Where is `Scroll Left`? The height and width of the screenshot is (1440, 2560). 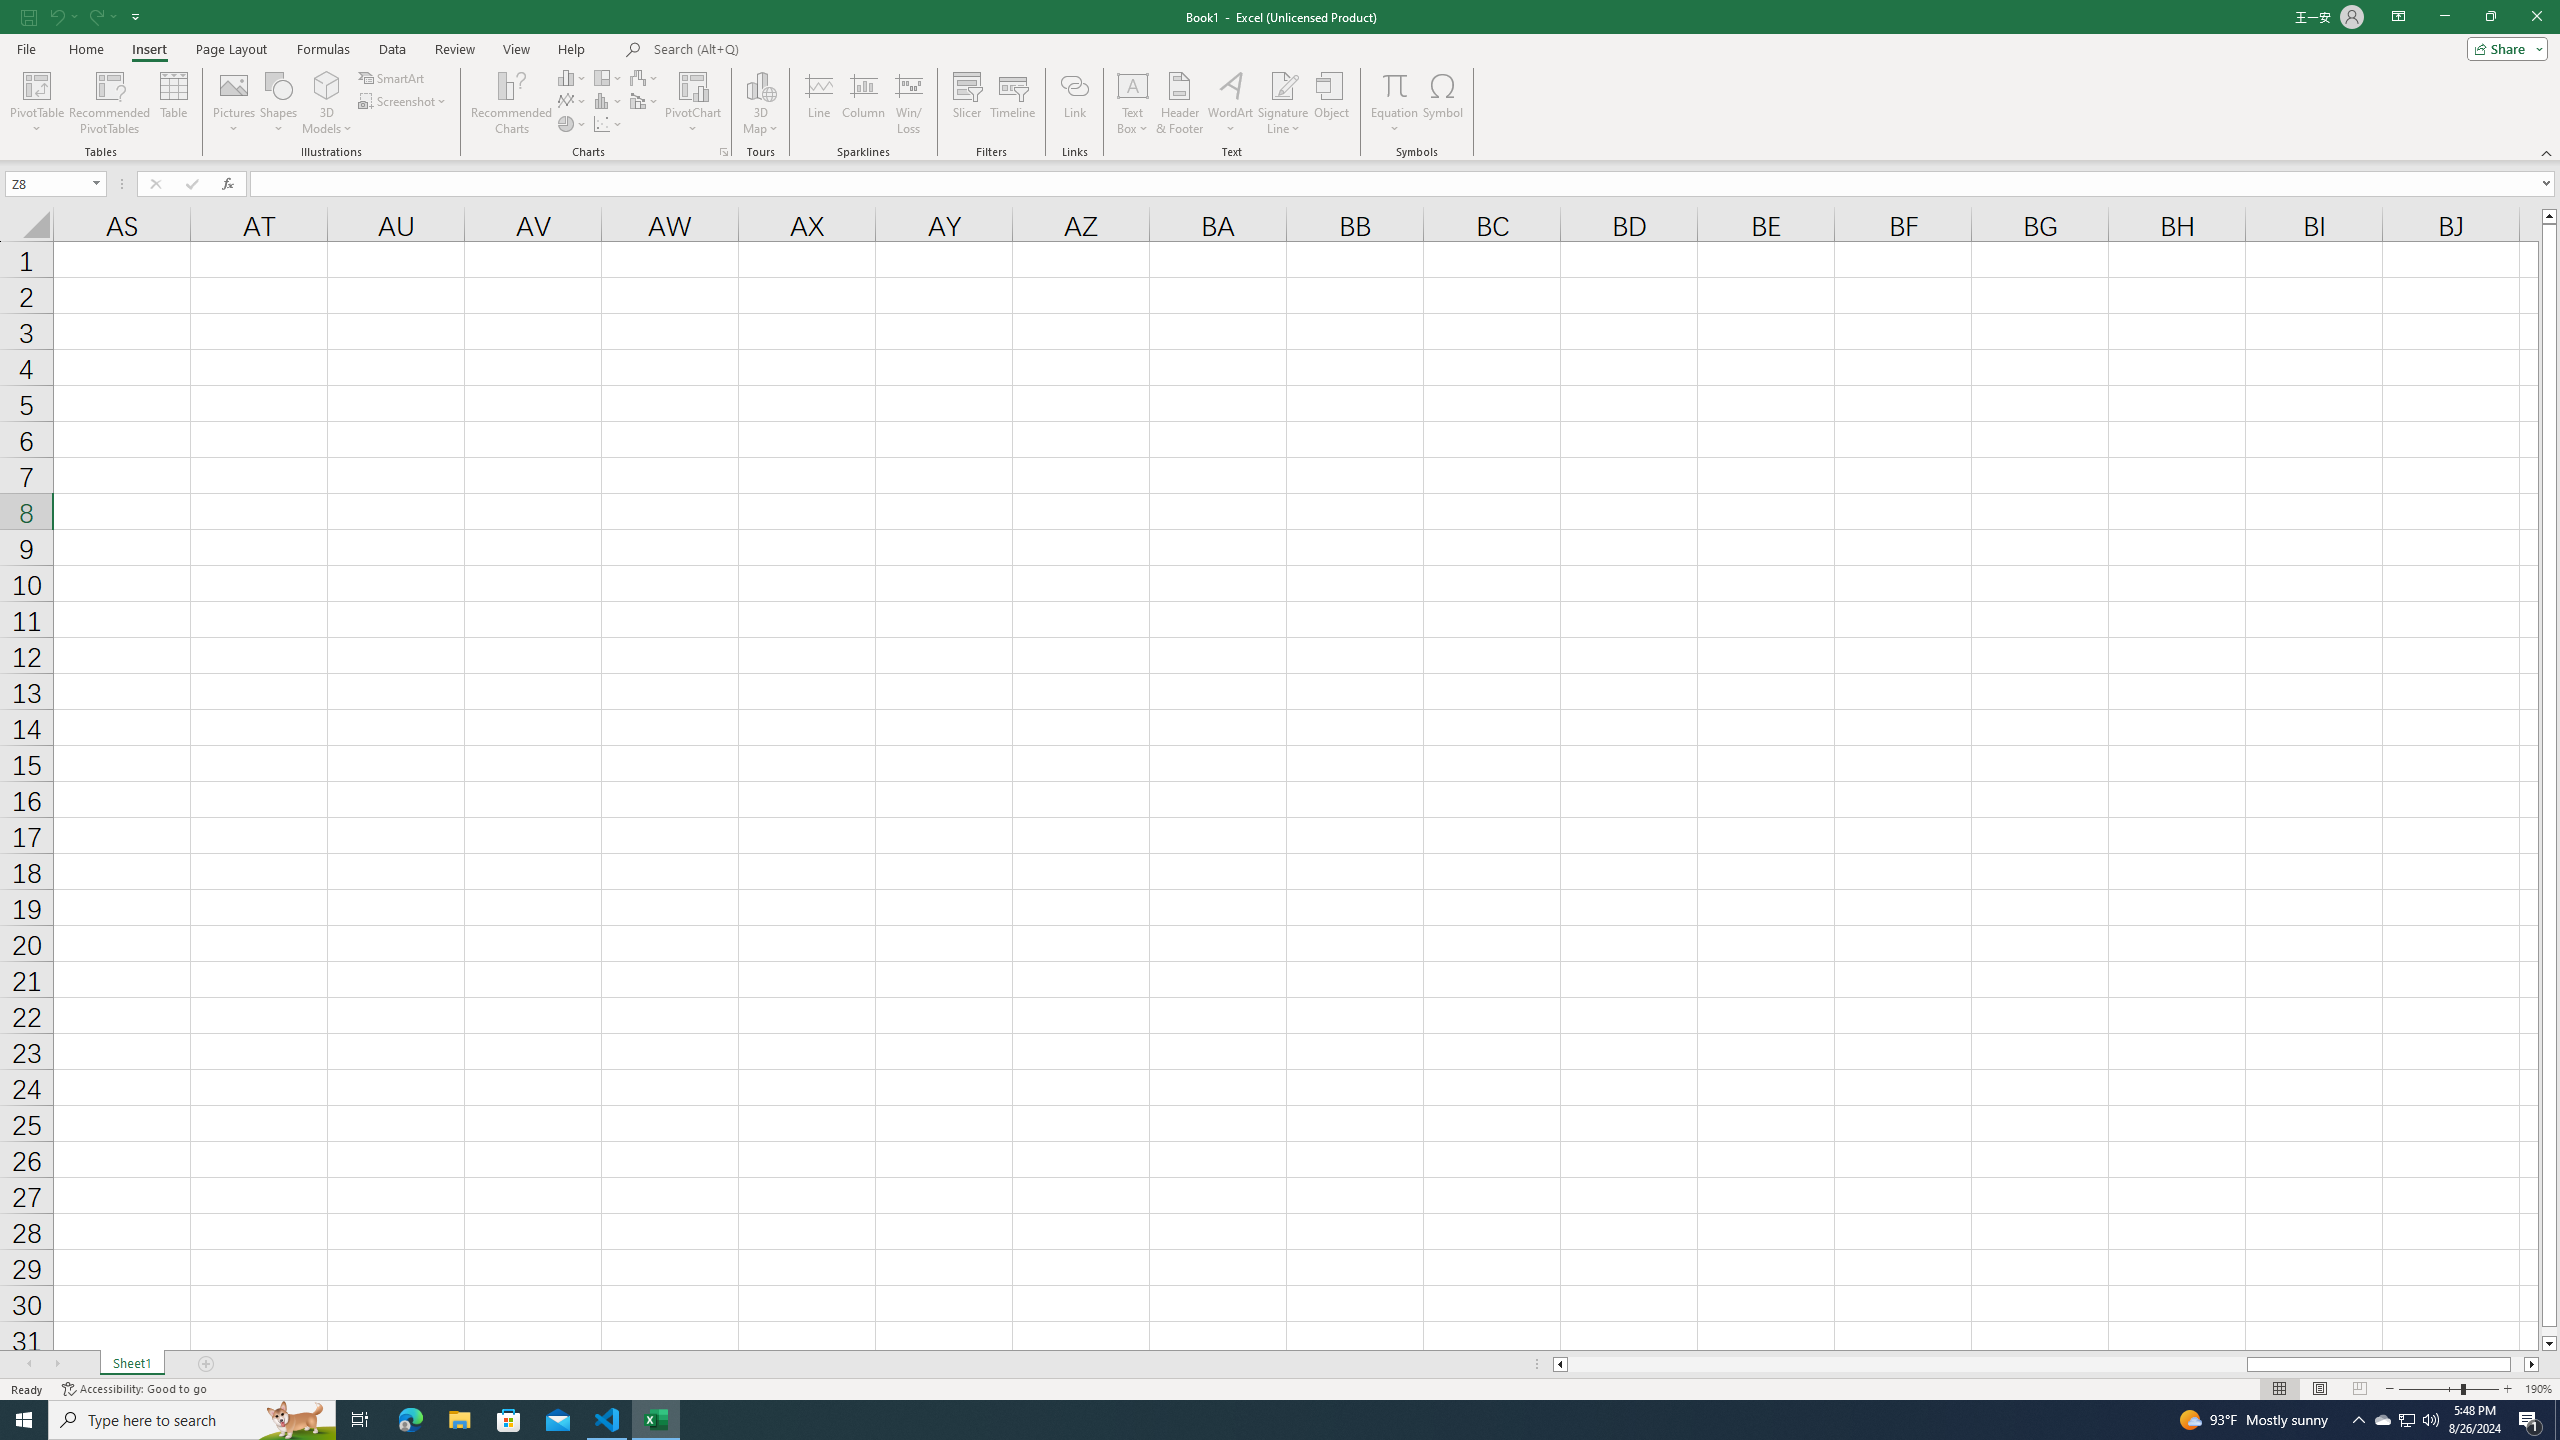 Scroll Left is located at coordinates (29, 1364).